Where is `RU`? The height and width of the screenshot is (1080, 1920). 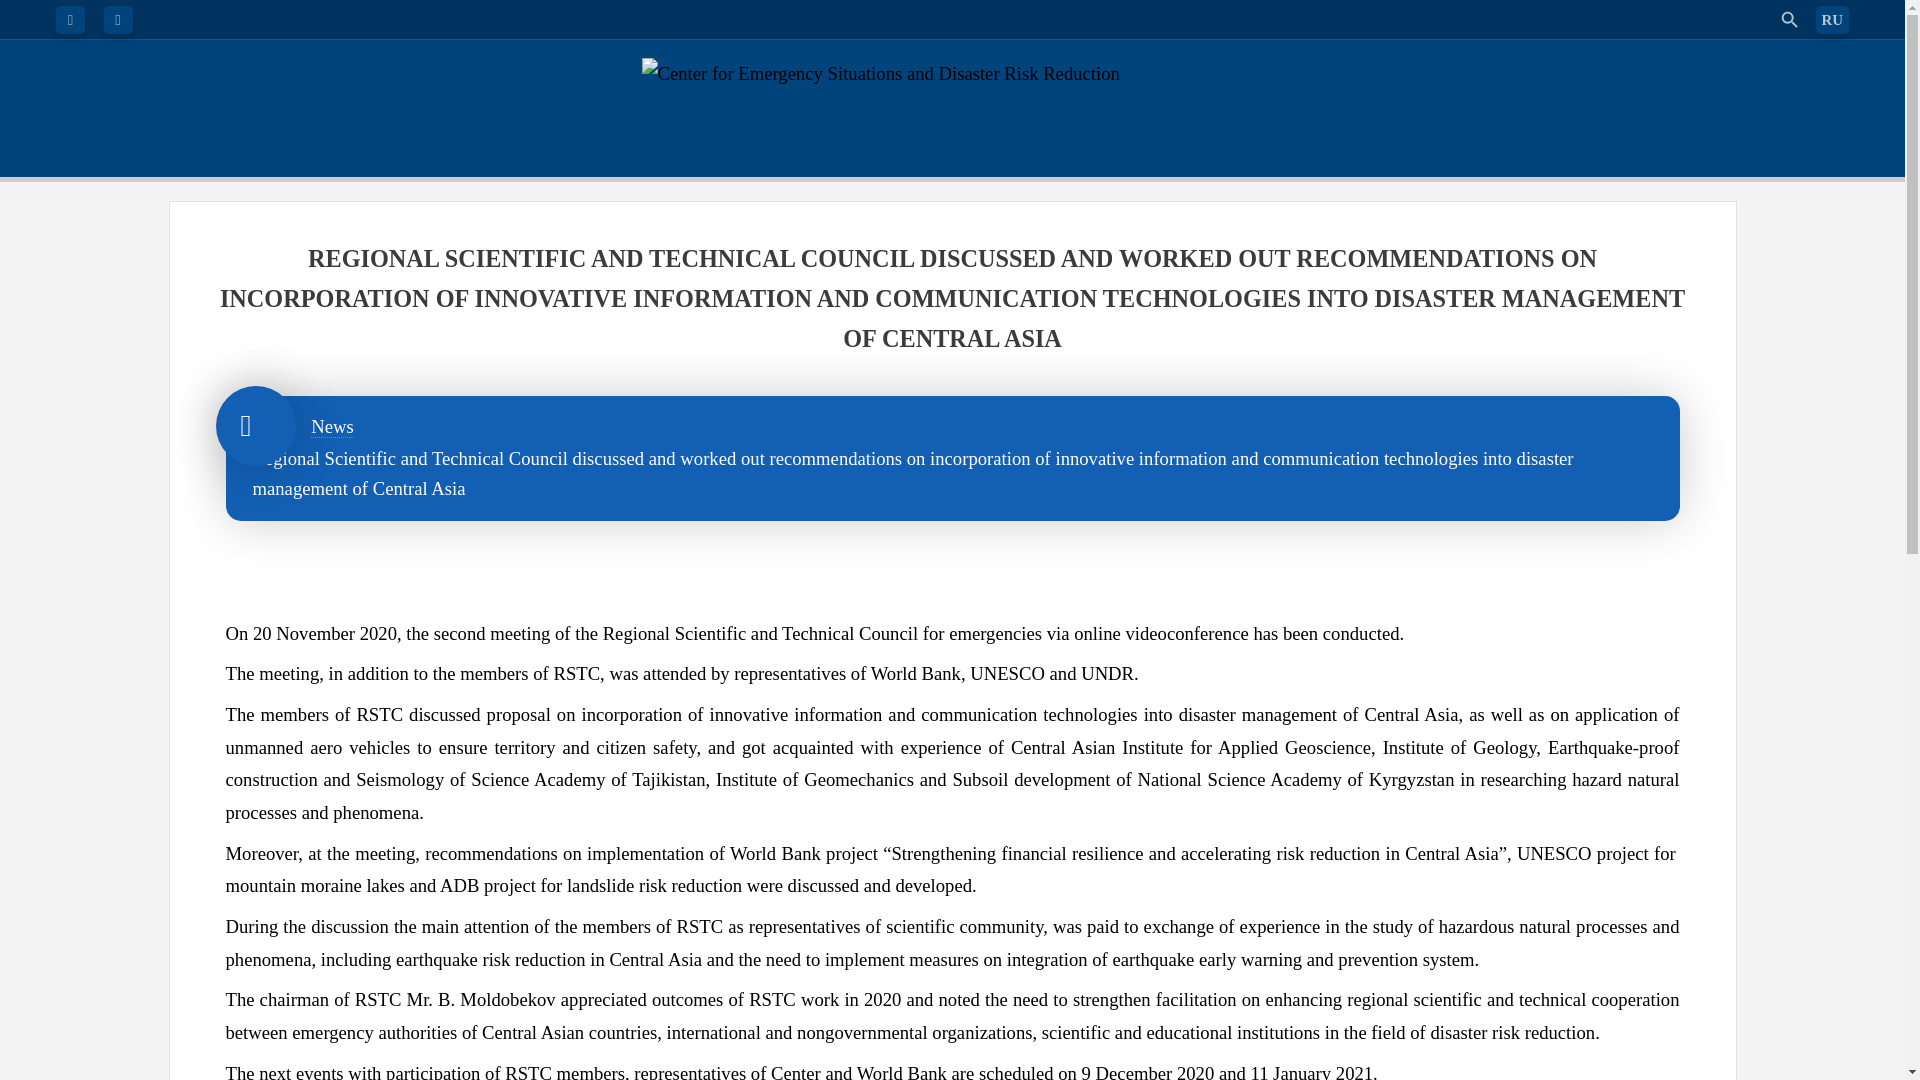 RU is located at coordinates (1833, 20).